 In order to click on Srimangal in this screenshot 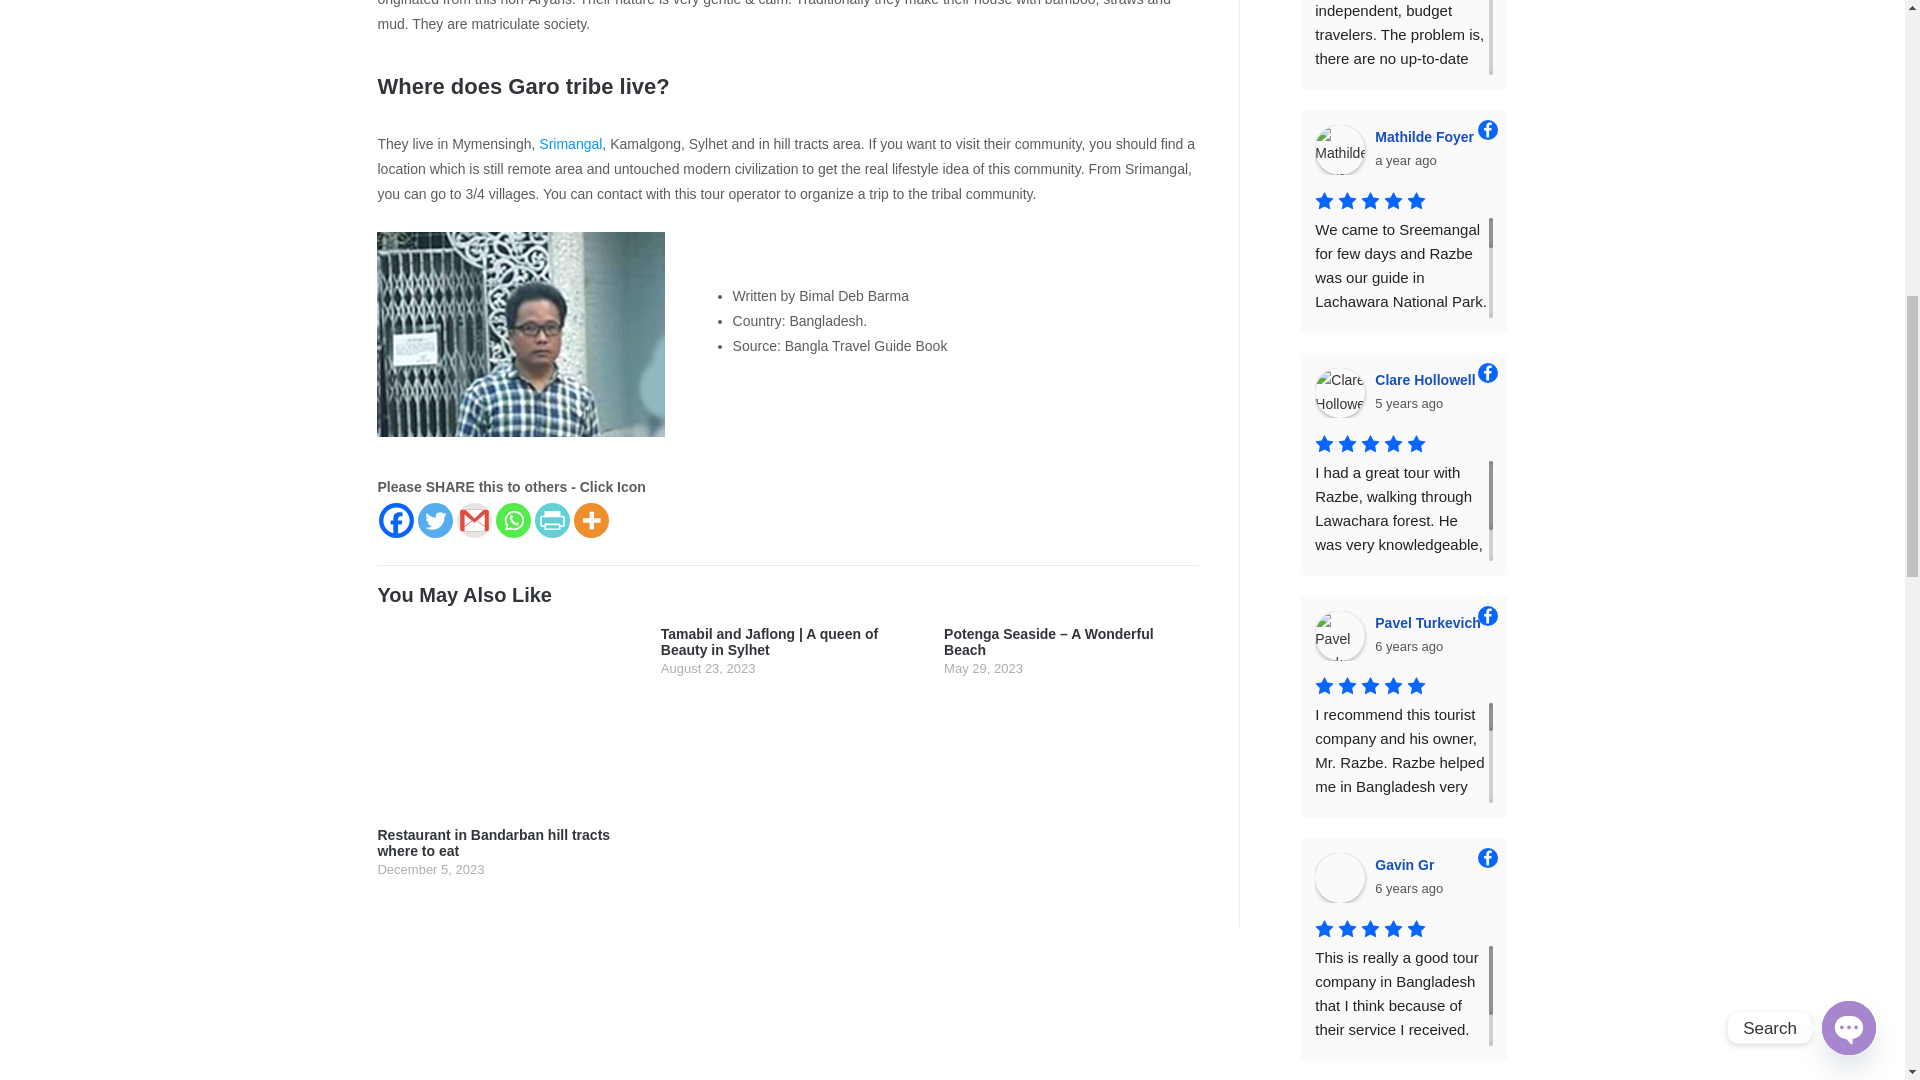, I will do `click(570, 144)`.